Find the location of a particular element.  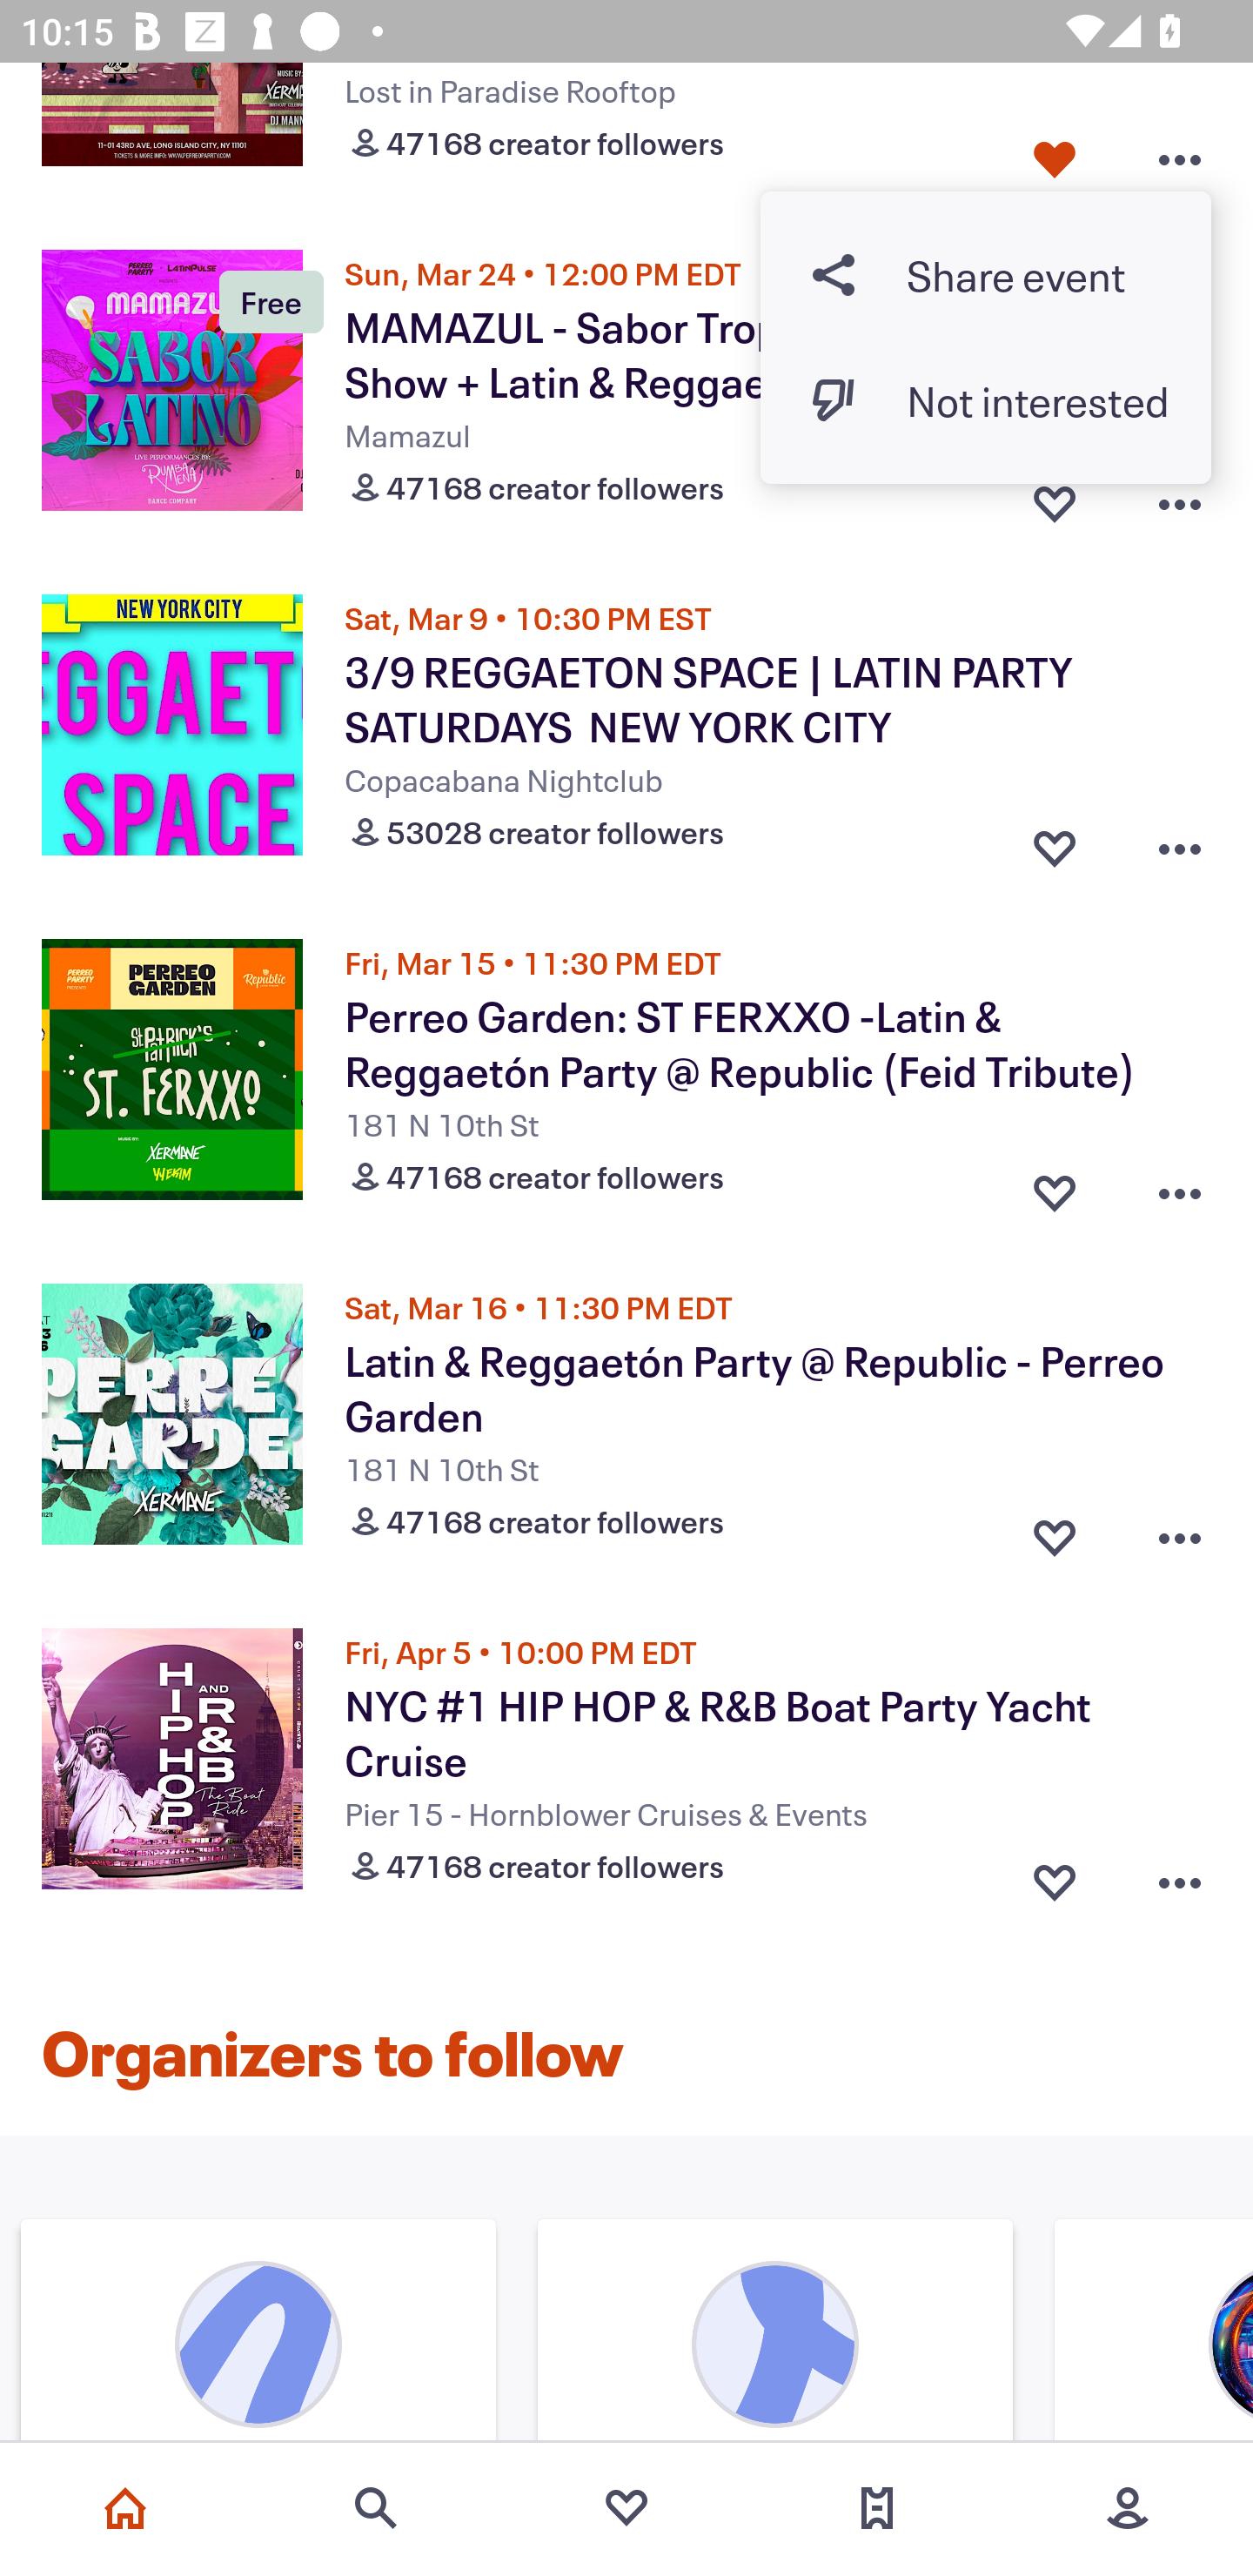

Dislike event button Not interested is located at coordinates (986, 400).